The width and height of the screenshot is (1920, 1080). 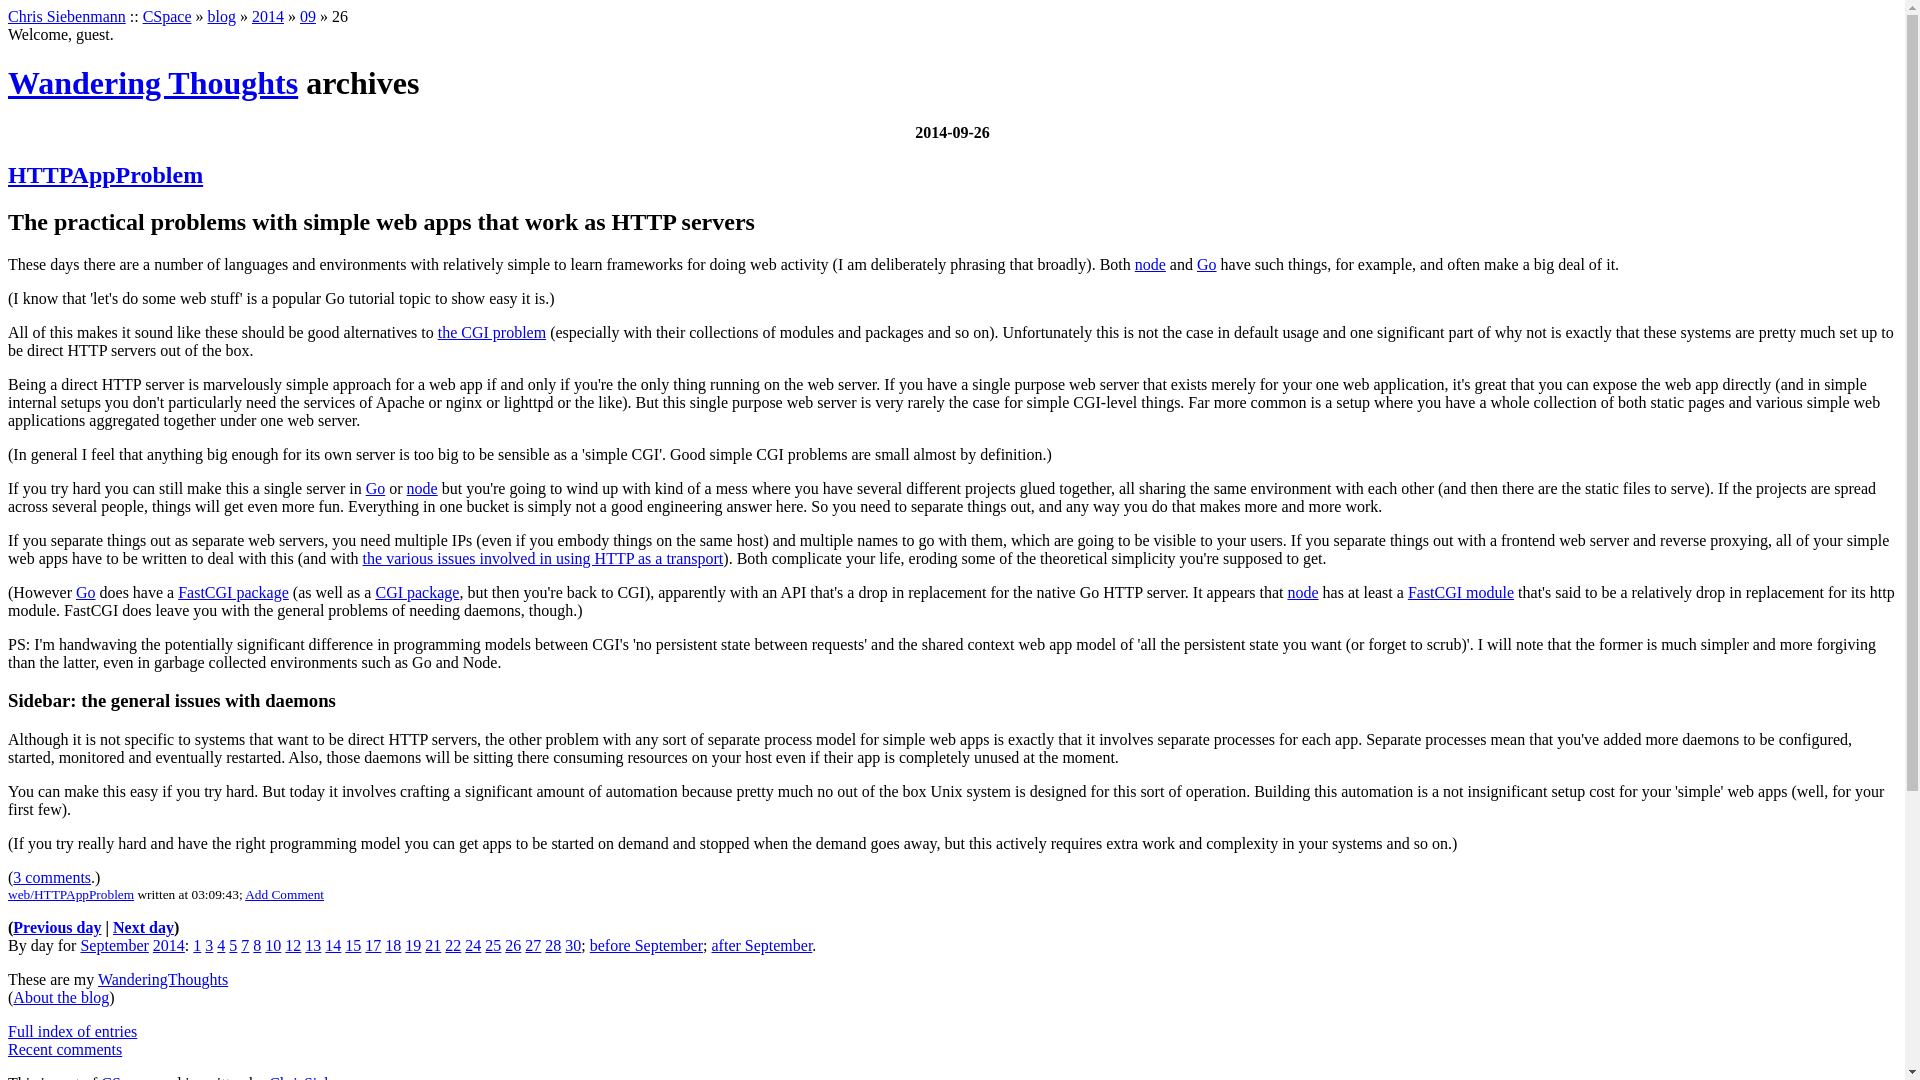 What do you see at coordinates (332, 945) in the screenshot?
I see `14` at bounding box center [332, 945].